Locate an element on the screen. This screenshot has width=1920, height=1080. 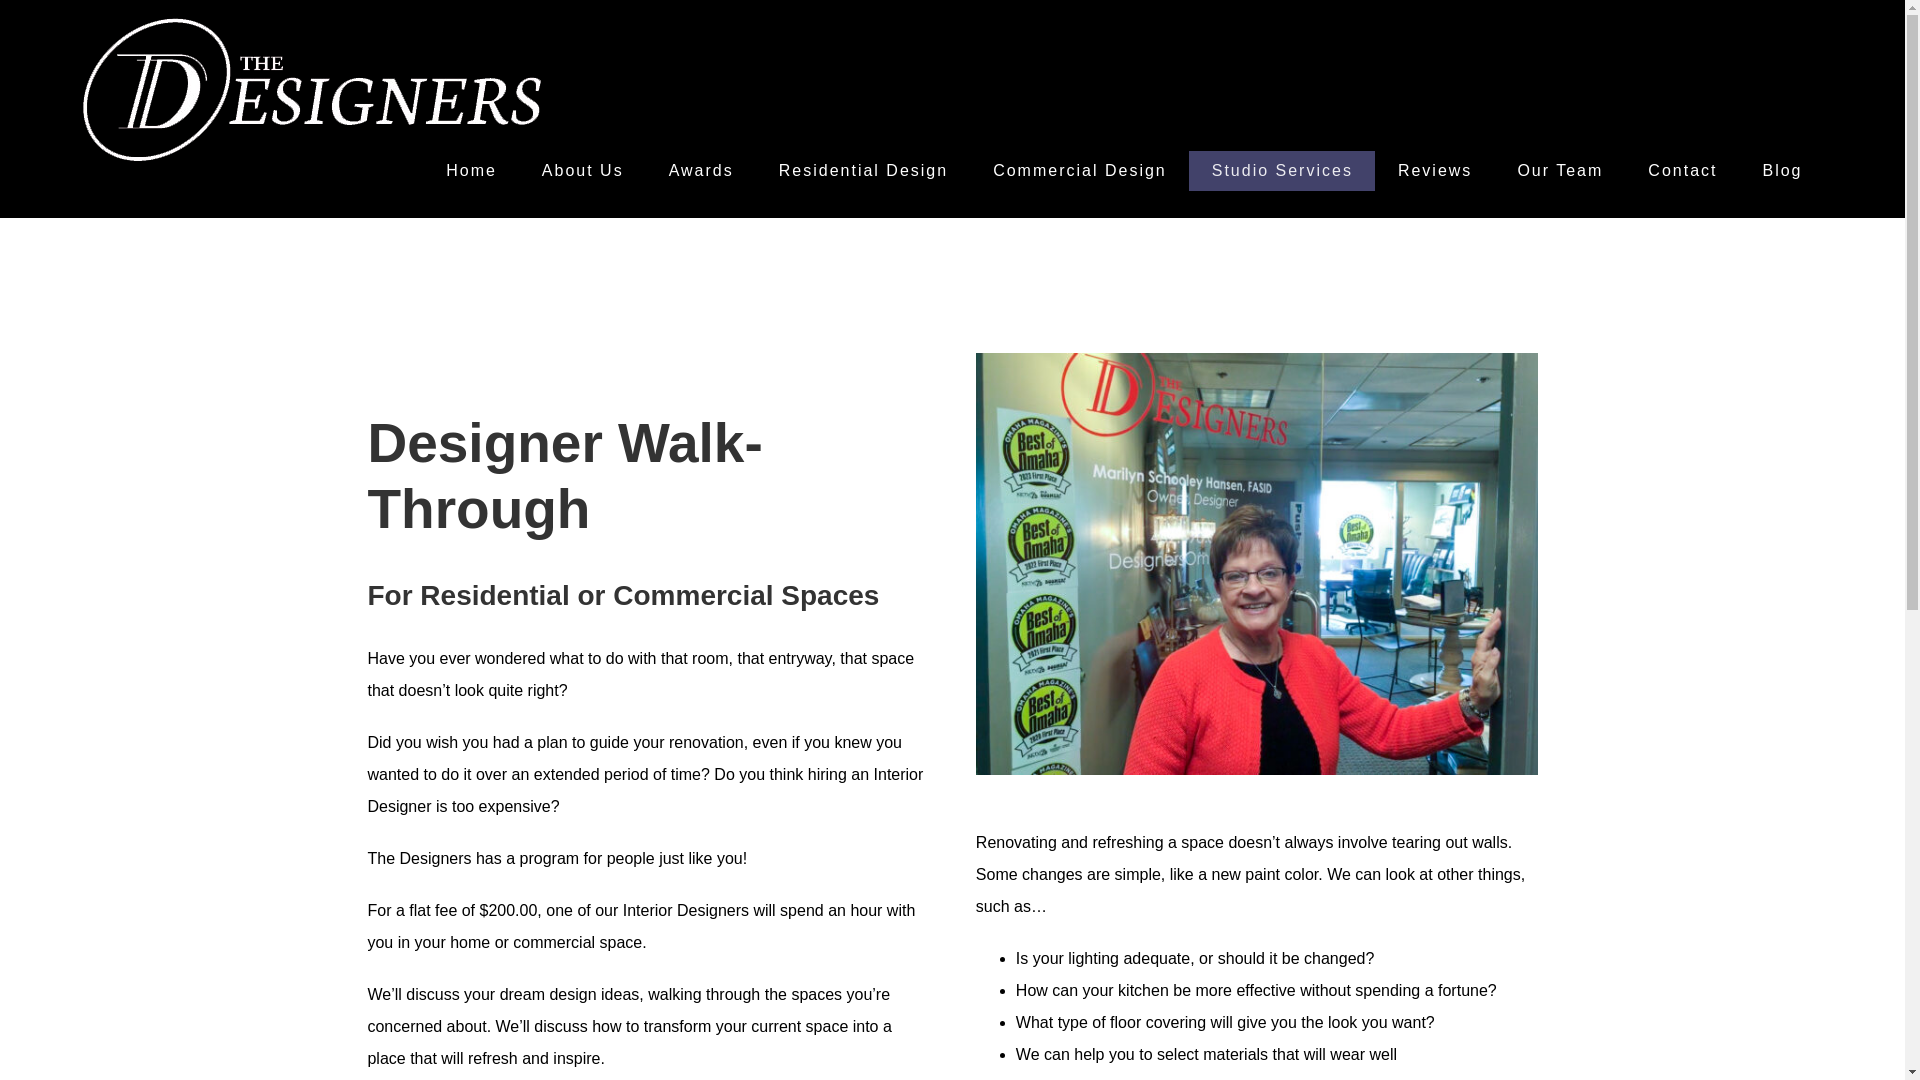
Awards is located at coordinates (700, 171).